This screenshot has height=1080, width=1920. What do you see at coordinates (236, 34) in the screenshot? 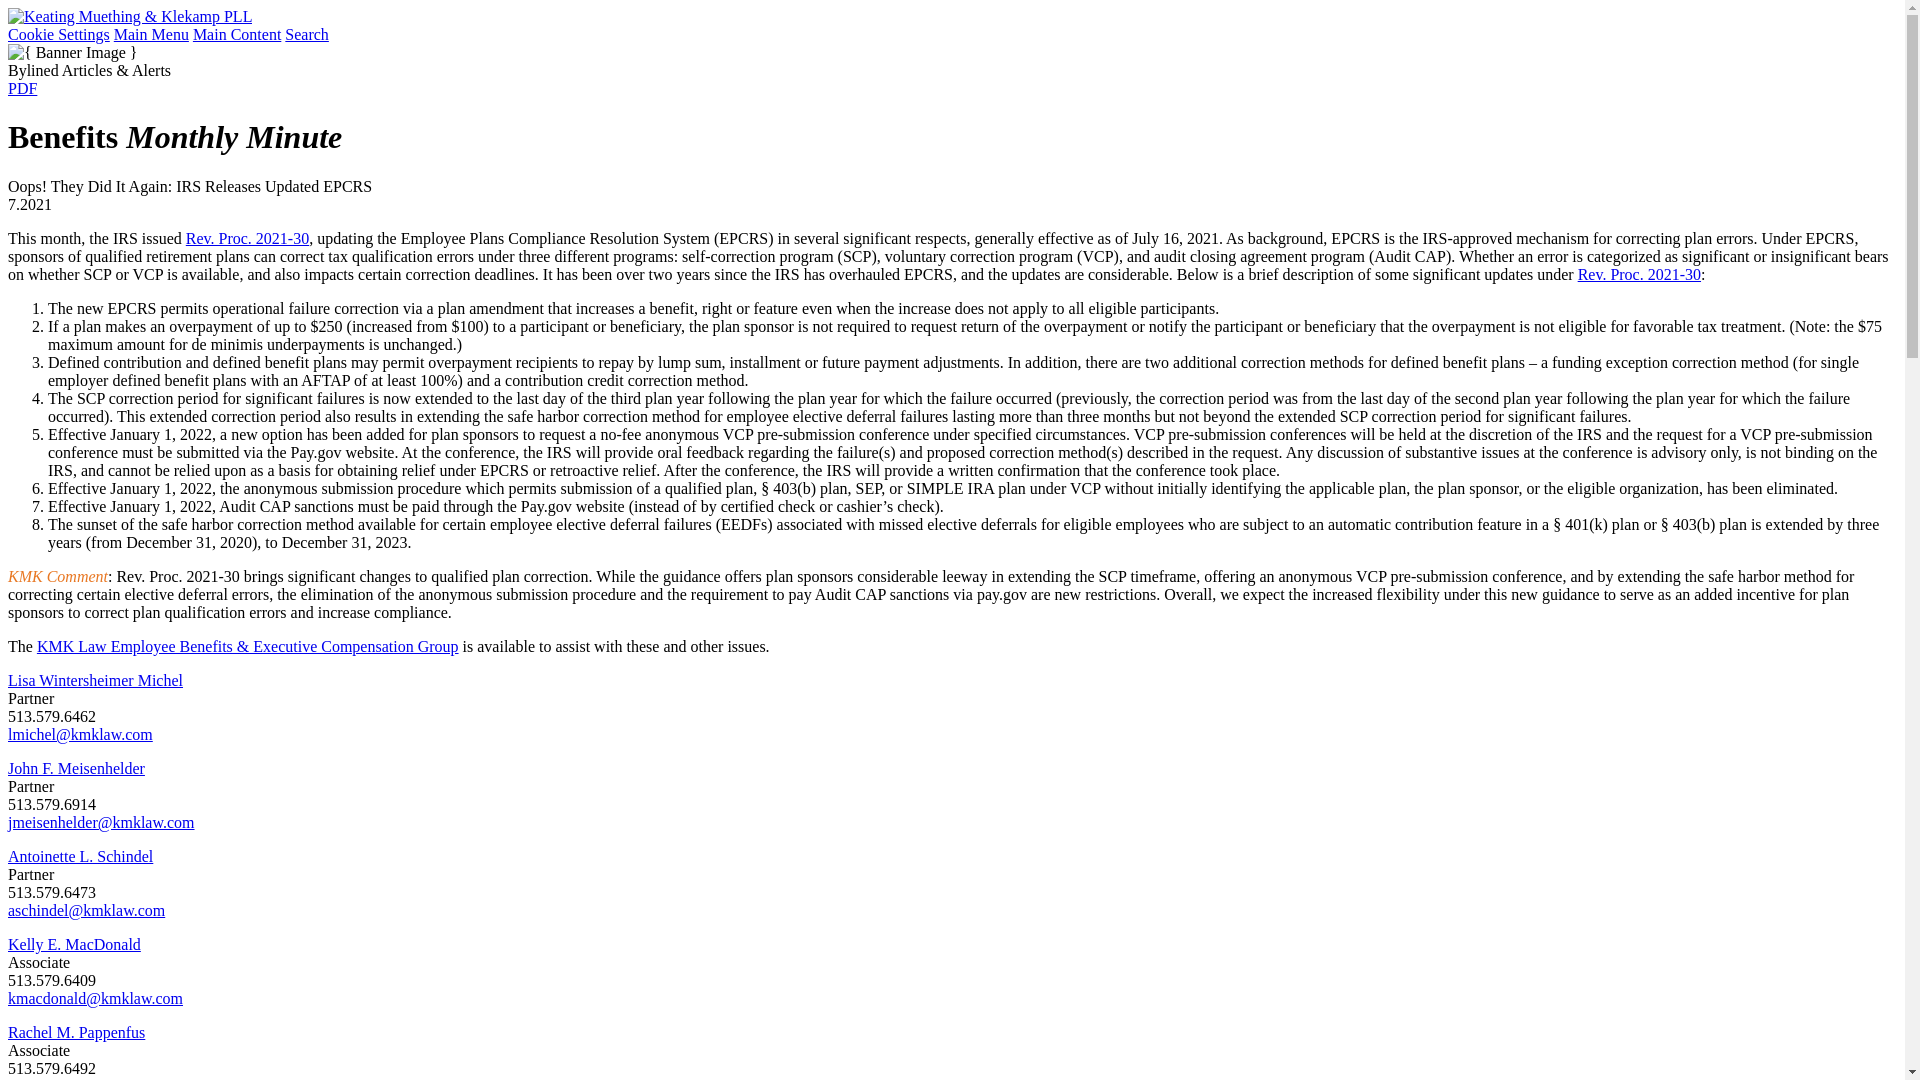
I see `Main Content` at bounding box center [236, 34].